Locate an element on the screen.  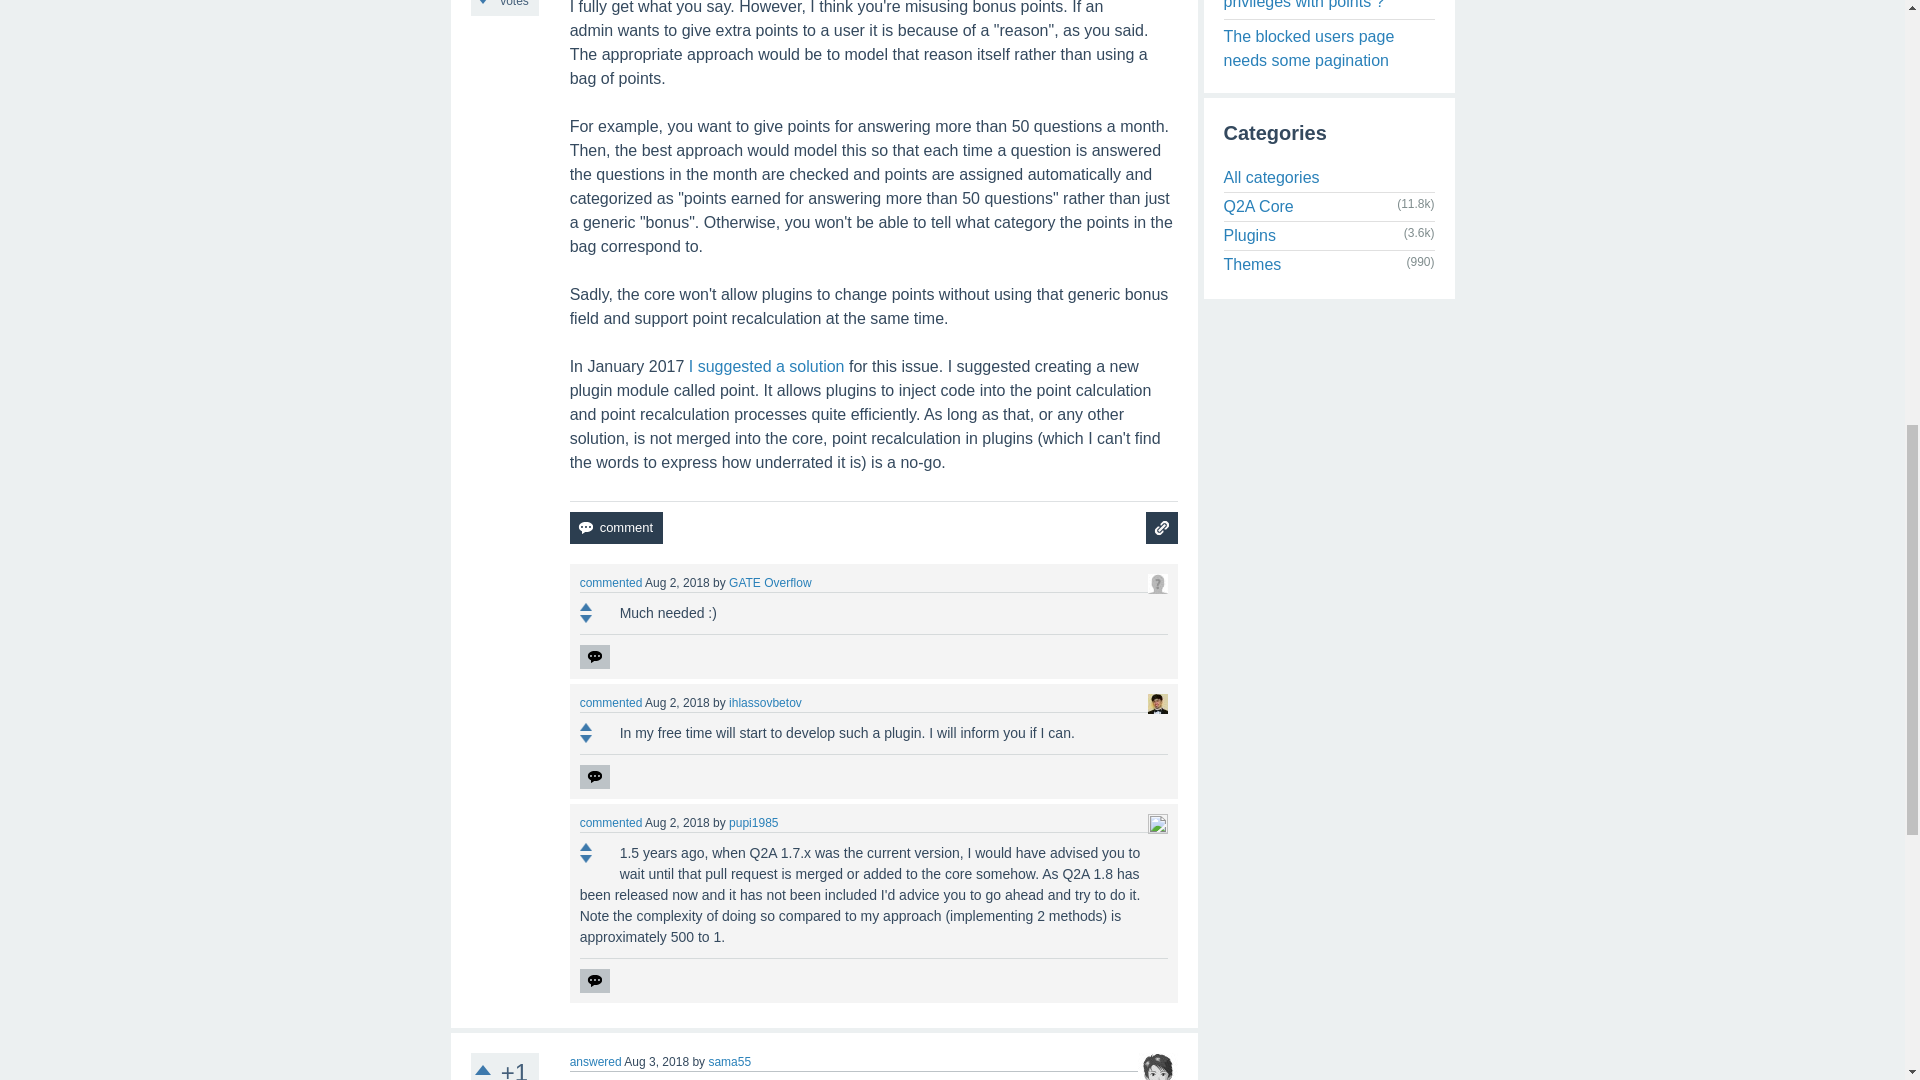
reply is located at coordinates (594, 656).